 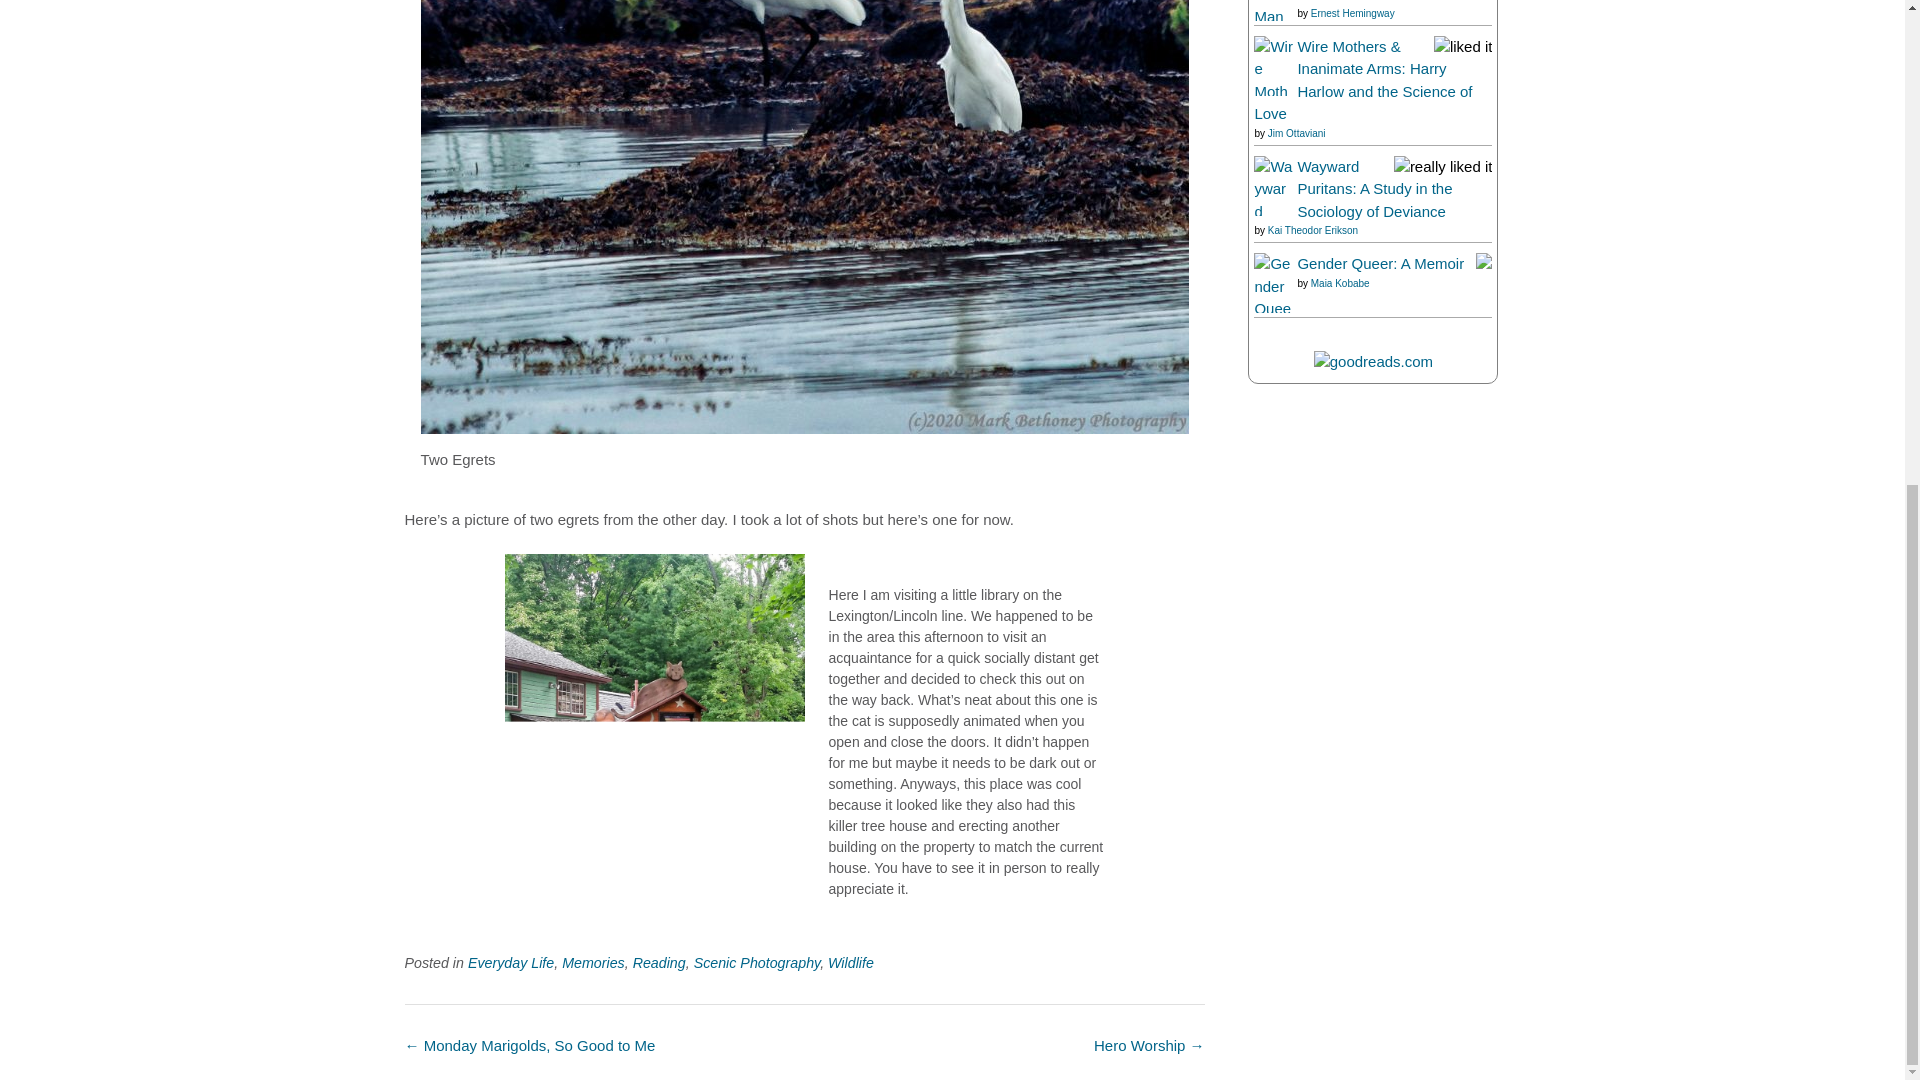 I want to click on Memories, so click(x=594, y=962).